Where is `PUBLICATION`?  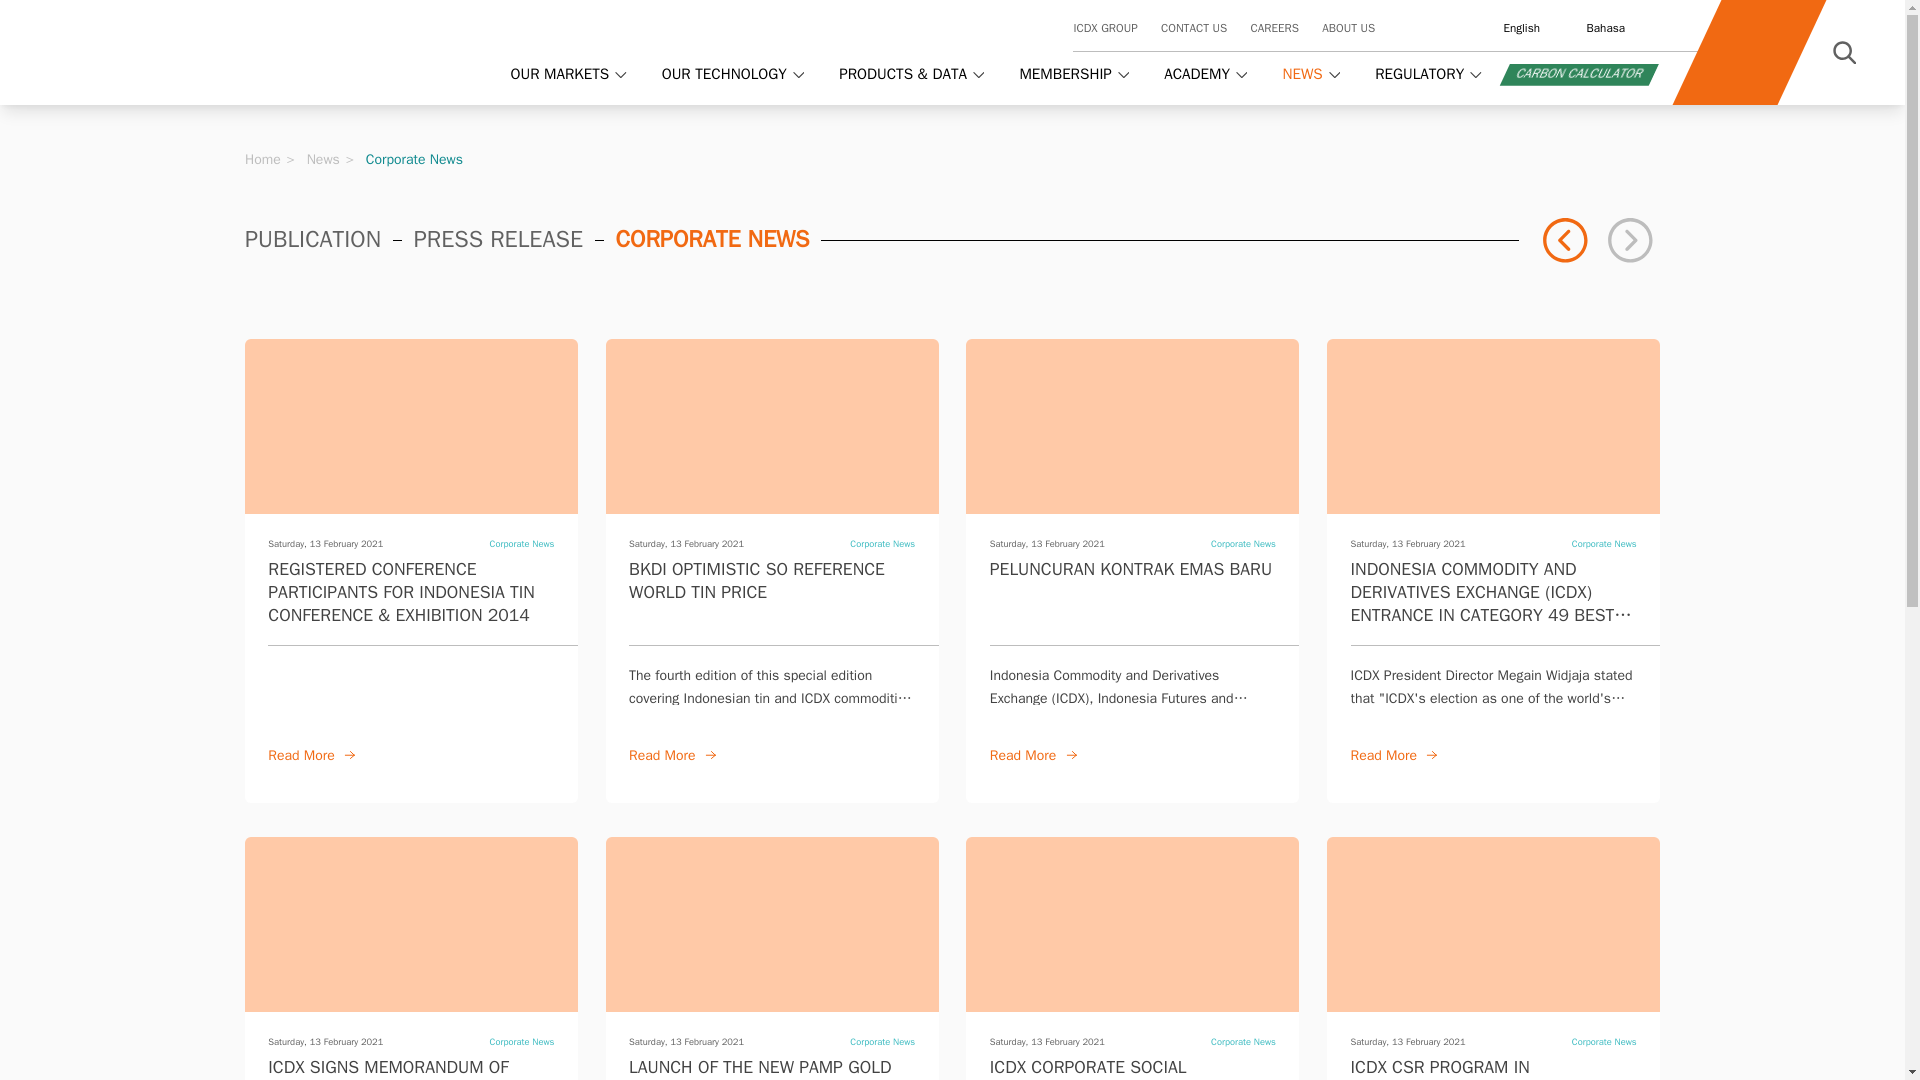
PUBLICATION is located at coordinates (312, 240).